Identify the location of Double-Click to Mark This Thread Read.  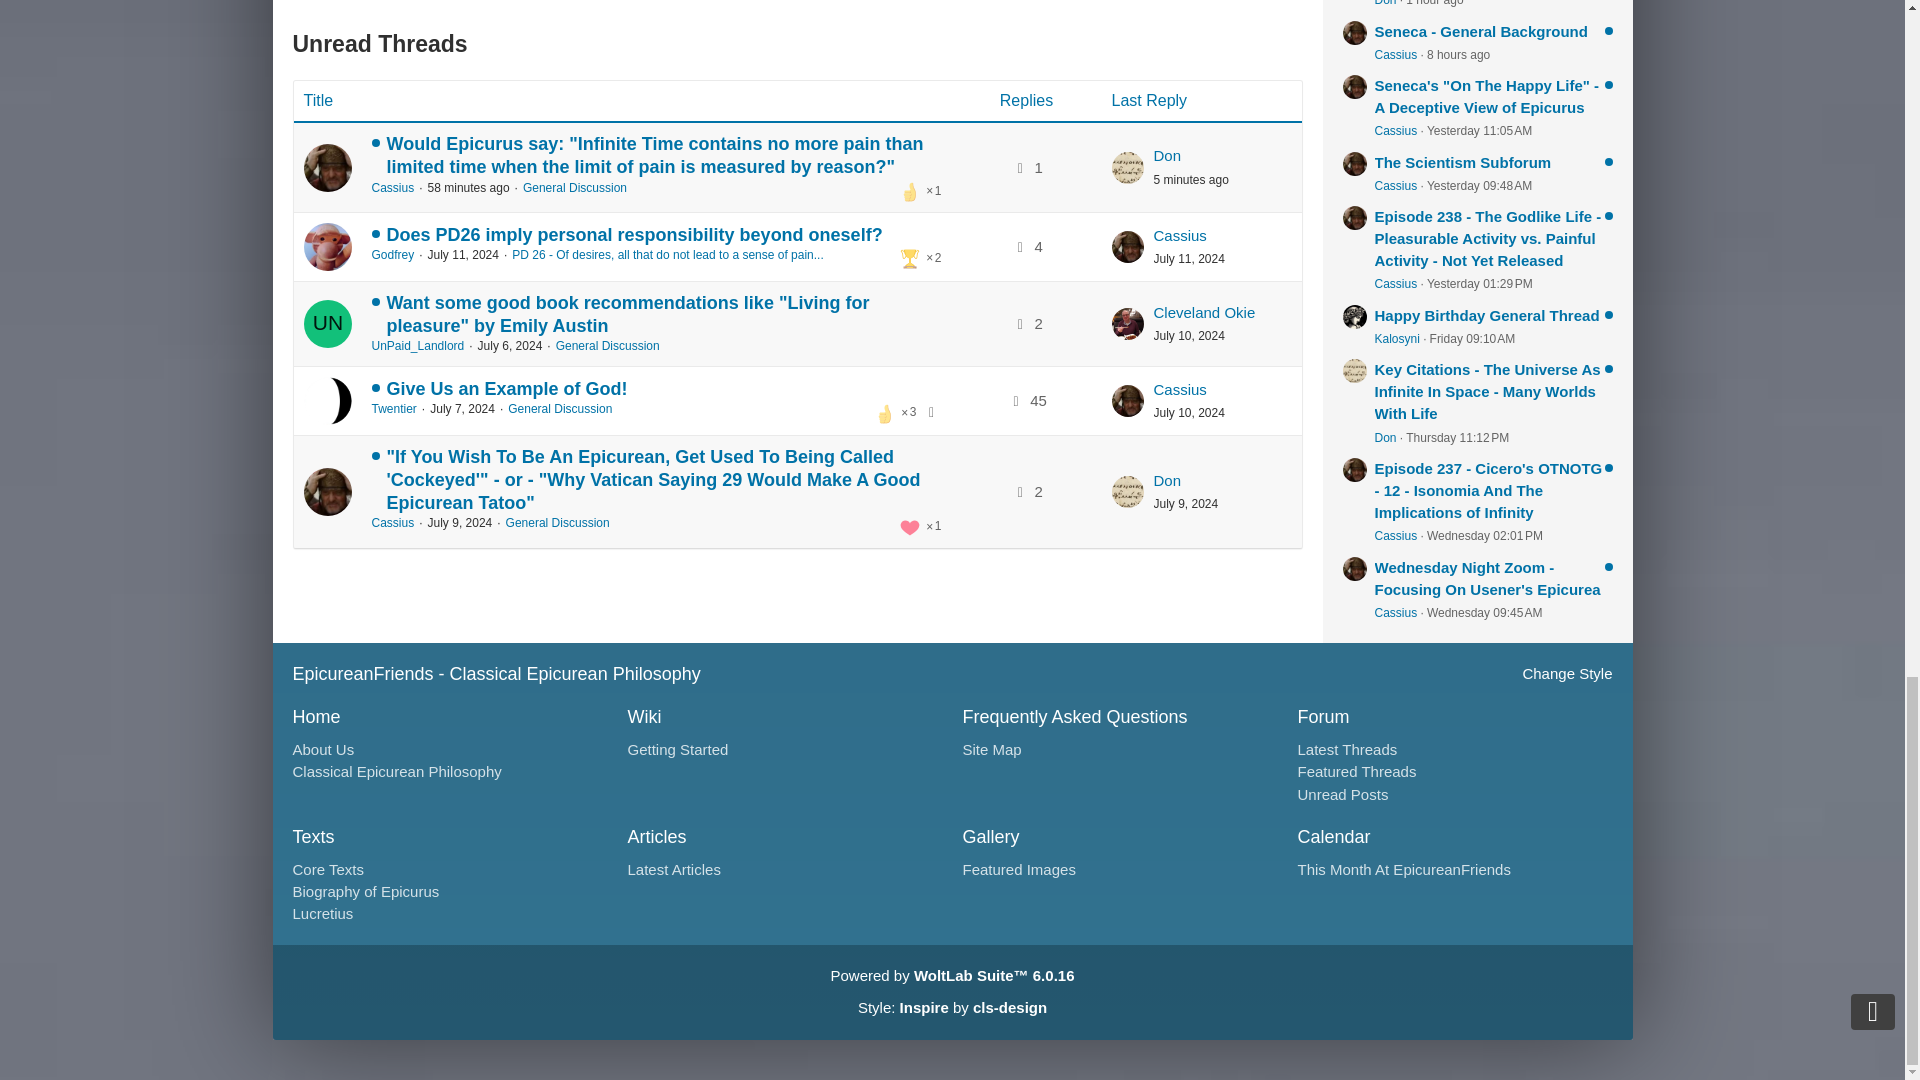
(327, 492).